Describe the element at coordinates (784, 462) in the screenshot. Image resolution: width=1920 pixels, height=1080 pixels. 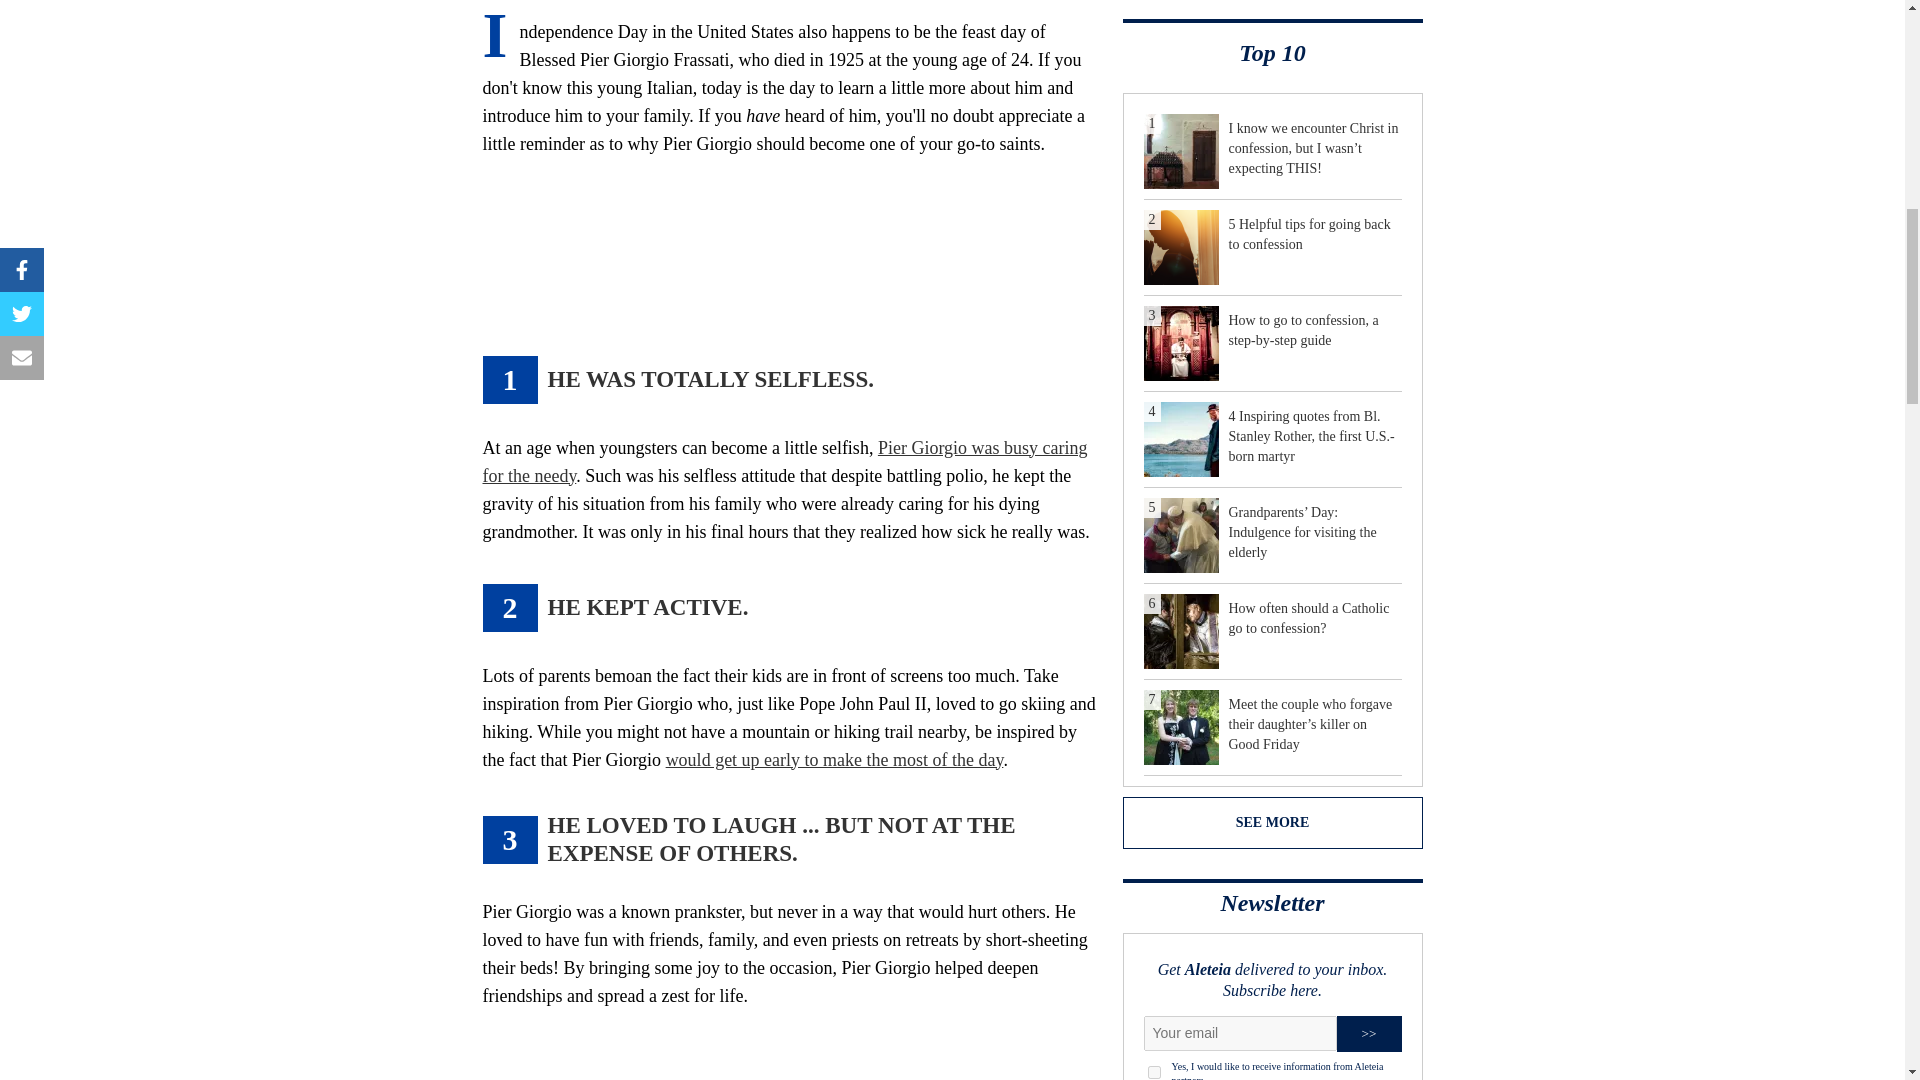
I see `Pier Giorgio was busy caring for the needy` at that location.